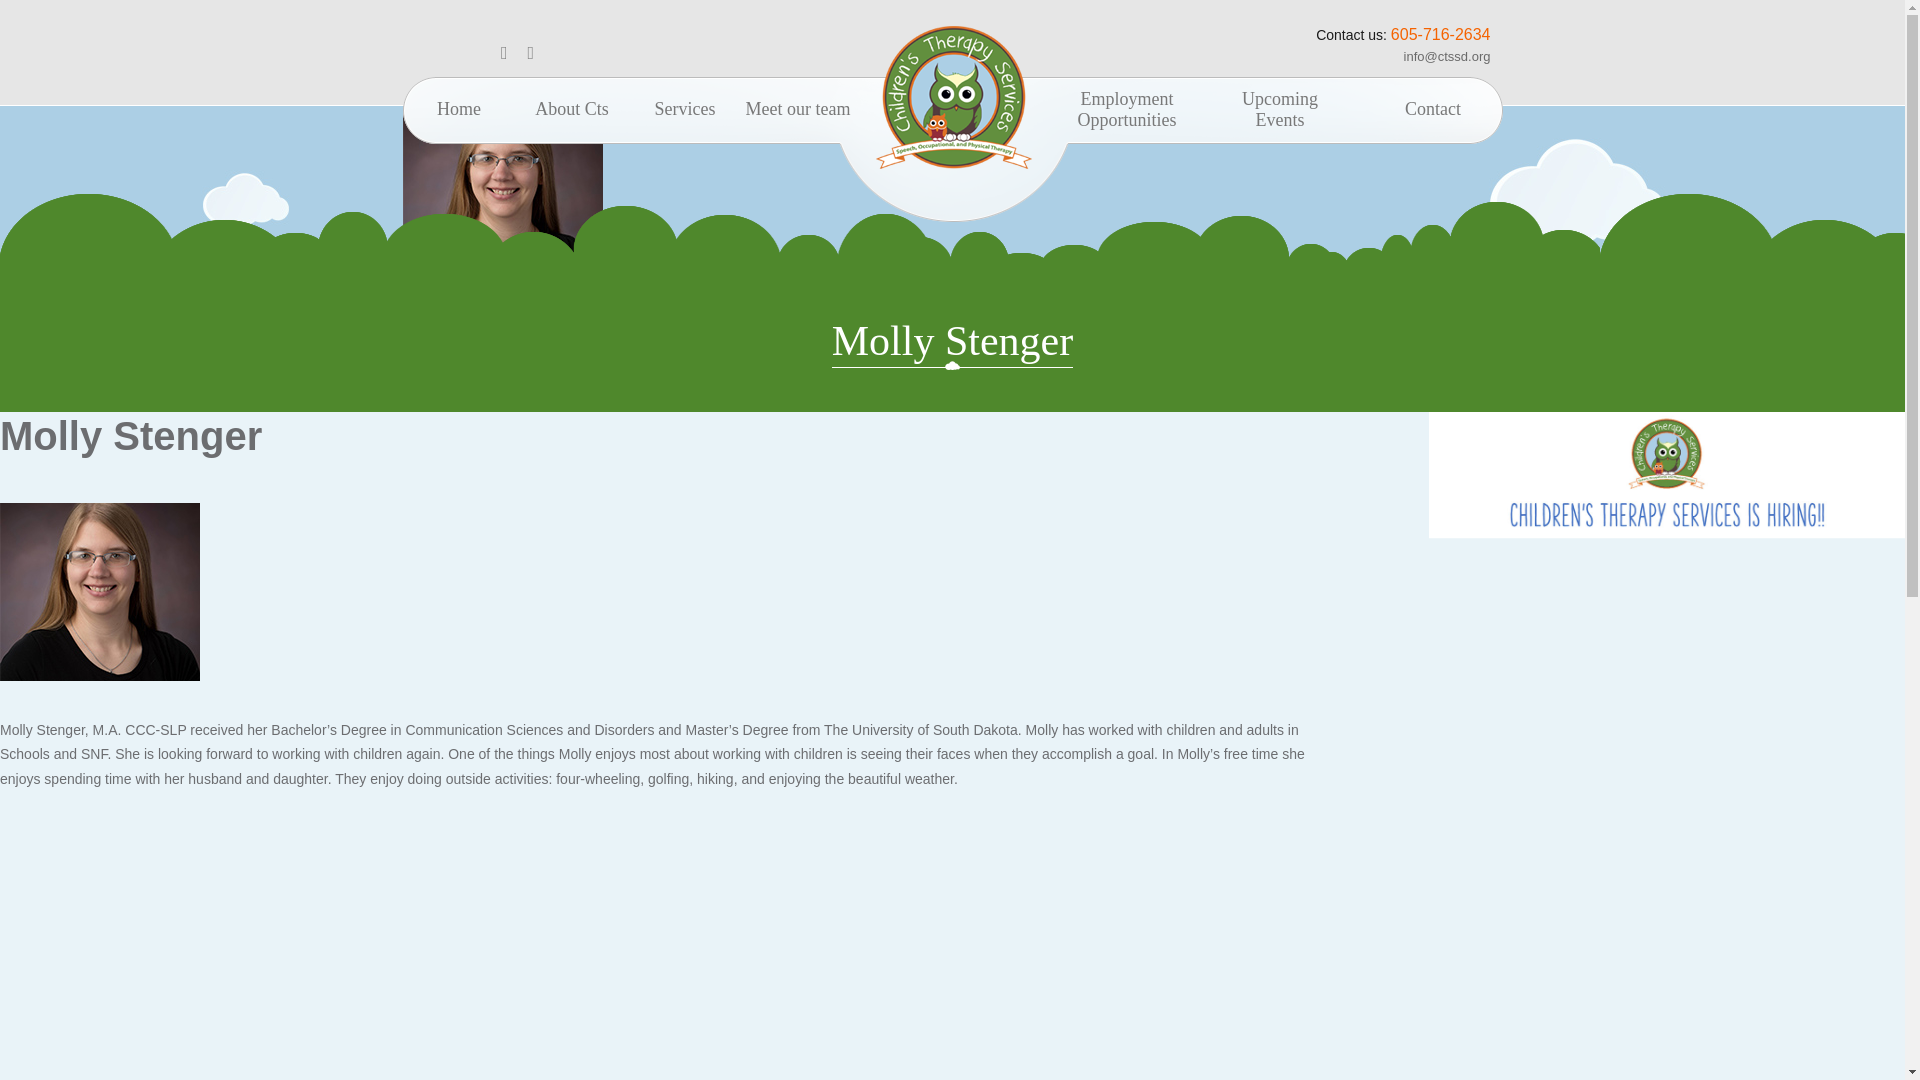 The image size is (1920, 1080). What do you see at coordinates (684, 108) in the screenshot?
I see `Services` at bounding box center [684, 108].